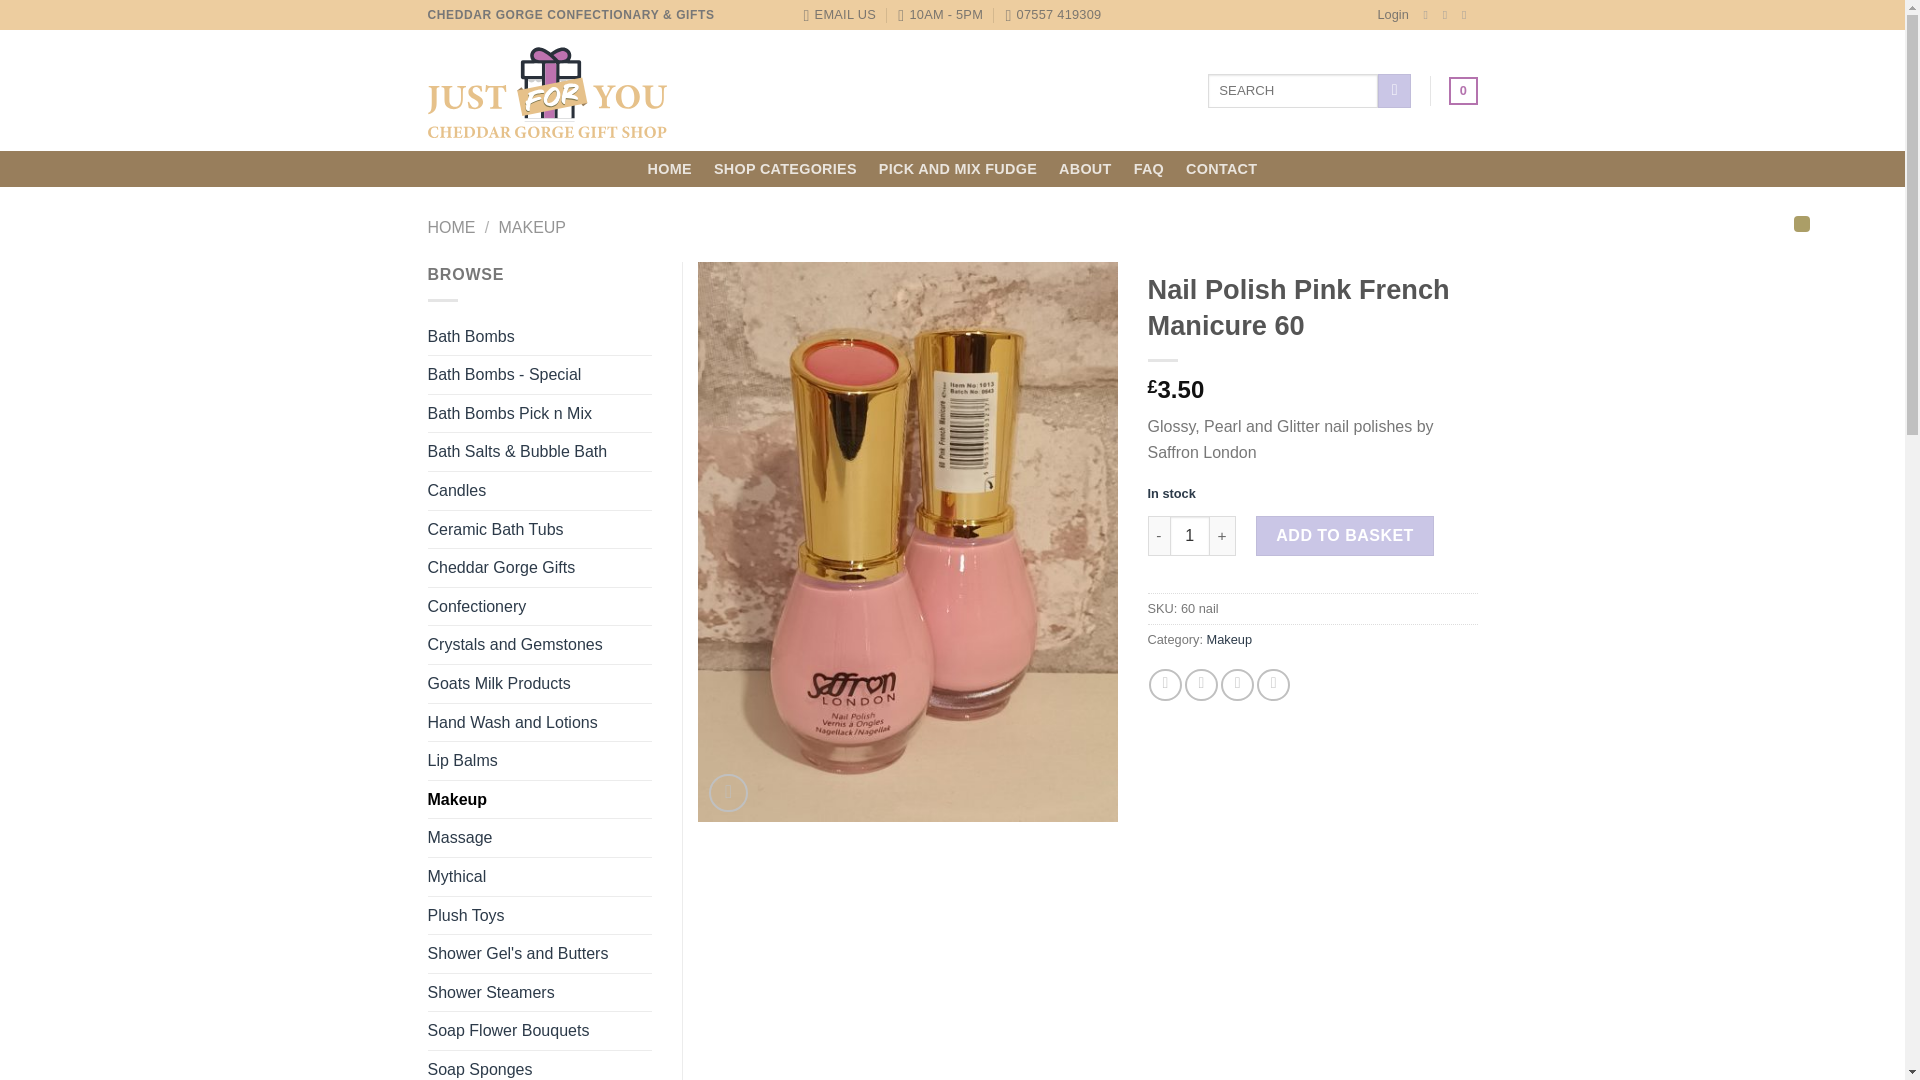  What do you see at coordinates (840, 15) in the screenshot?
I see `EMAIL US` at bounding box center [840, 15].